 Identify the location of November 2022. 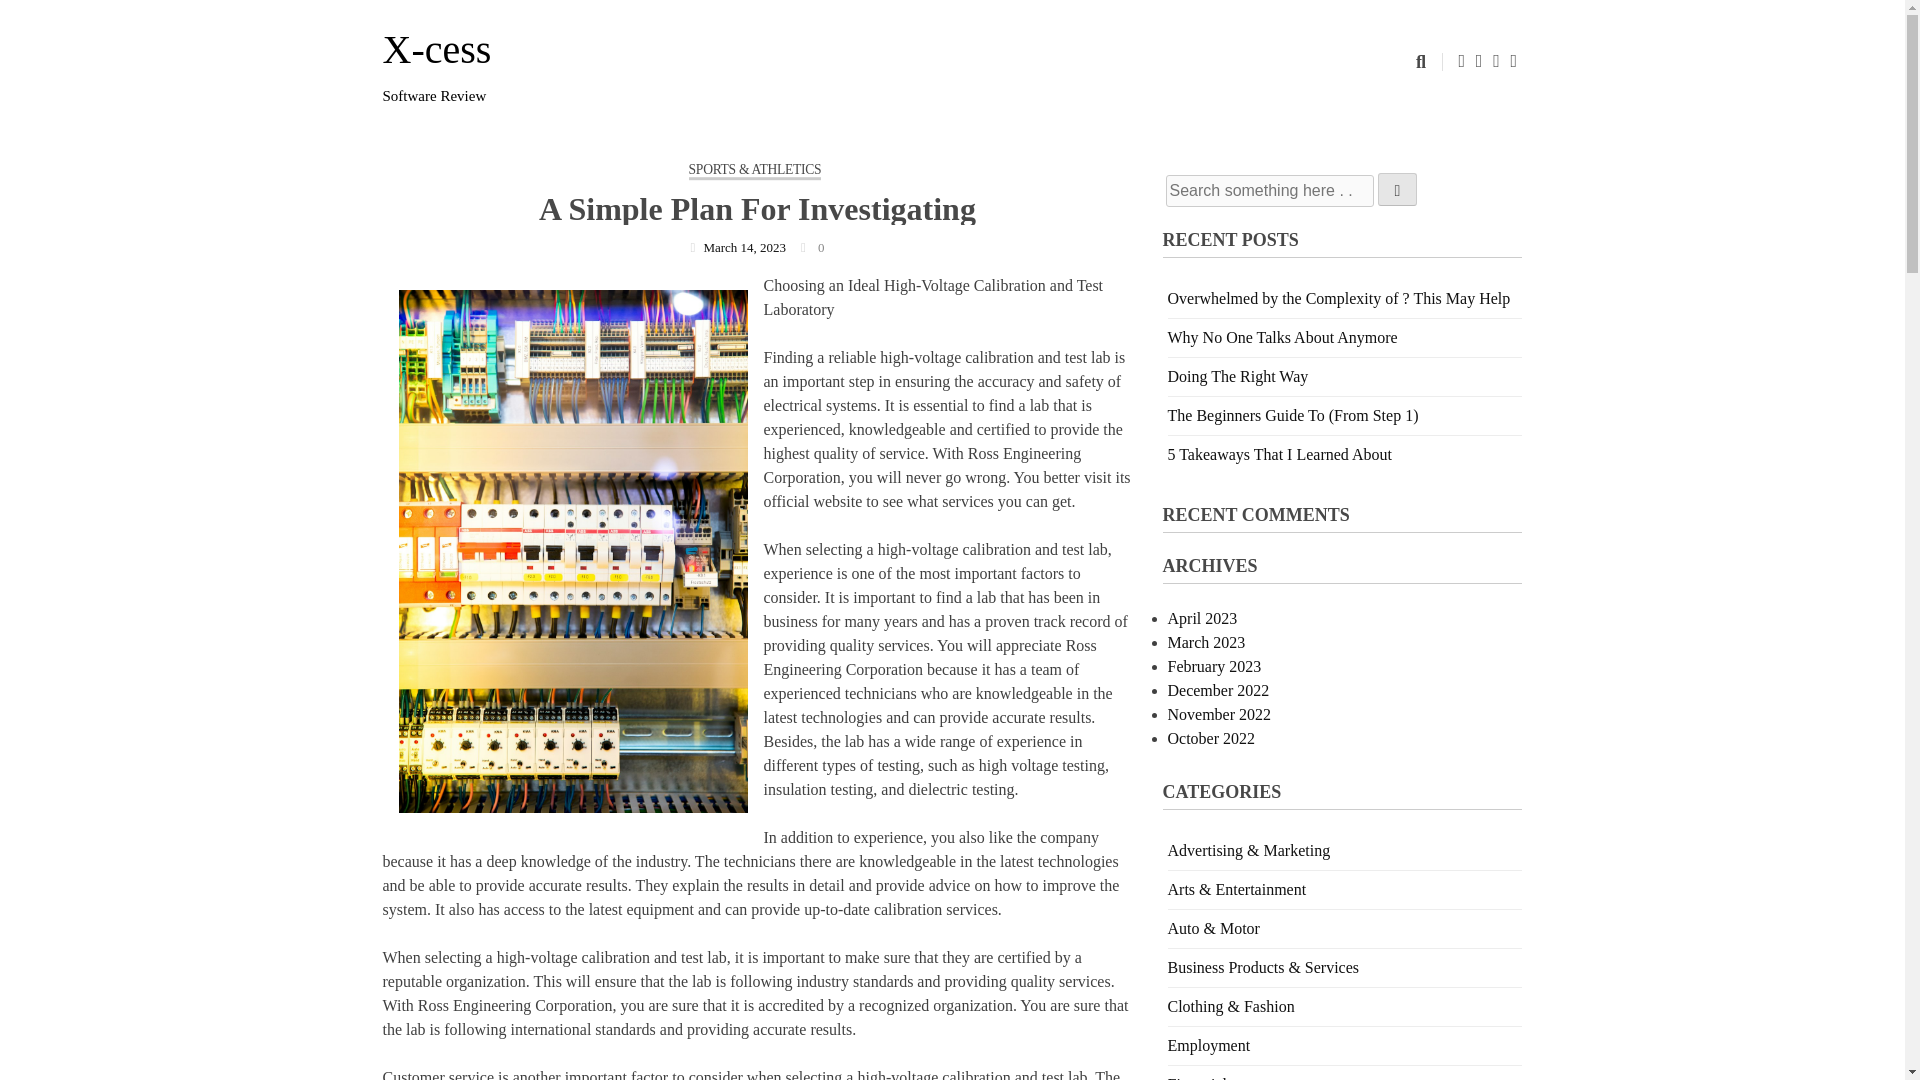
(1219, 714).